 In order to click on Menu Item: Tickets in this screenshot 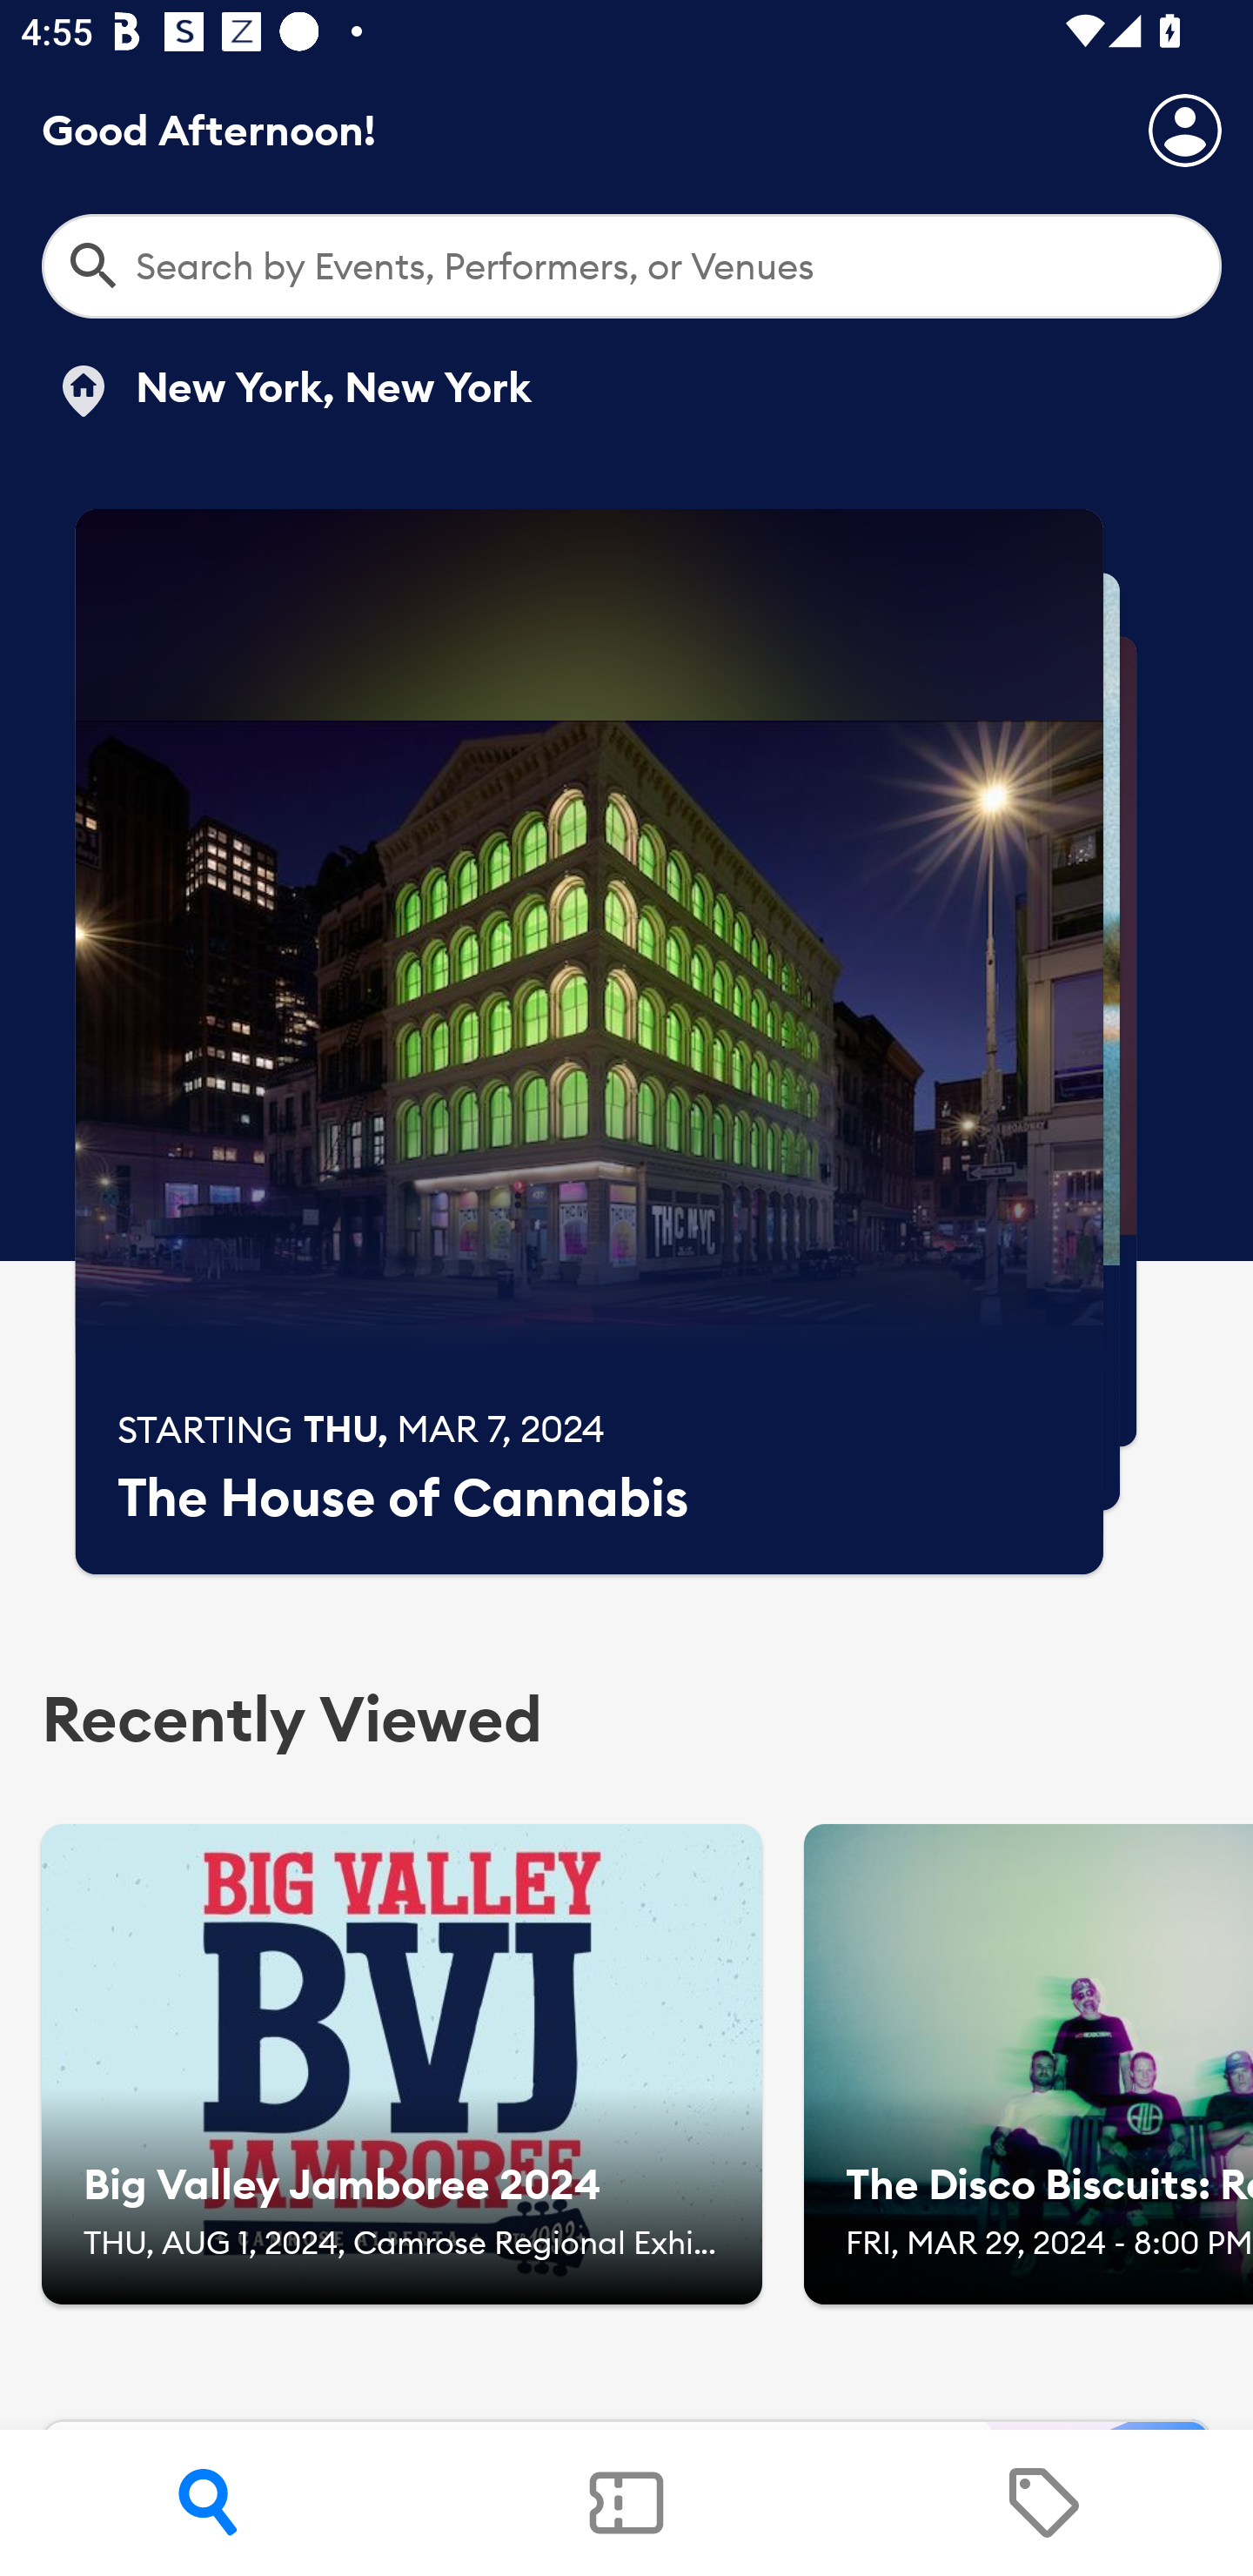, I will do `click(626, 2503)`.